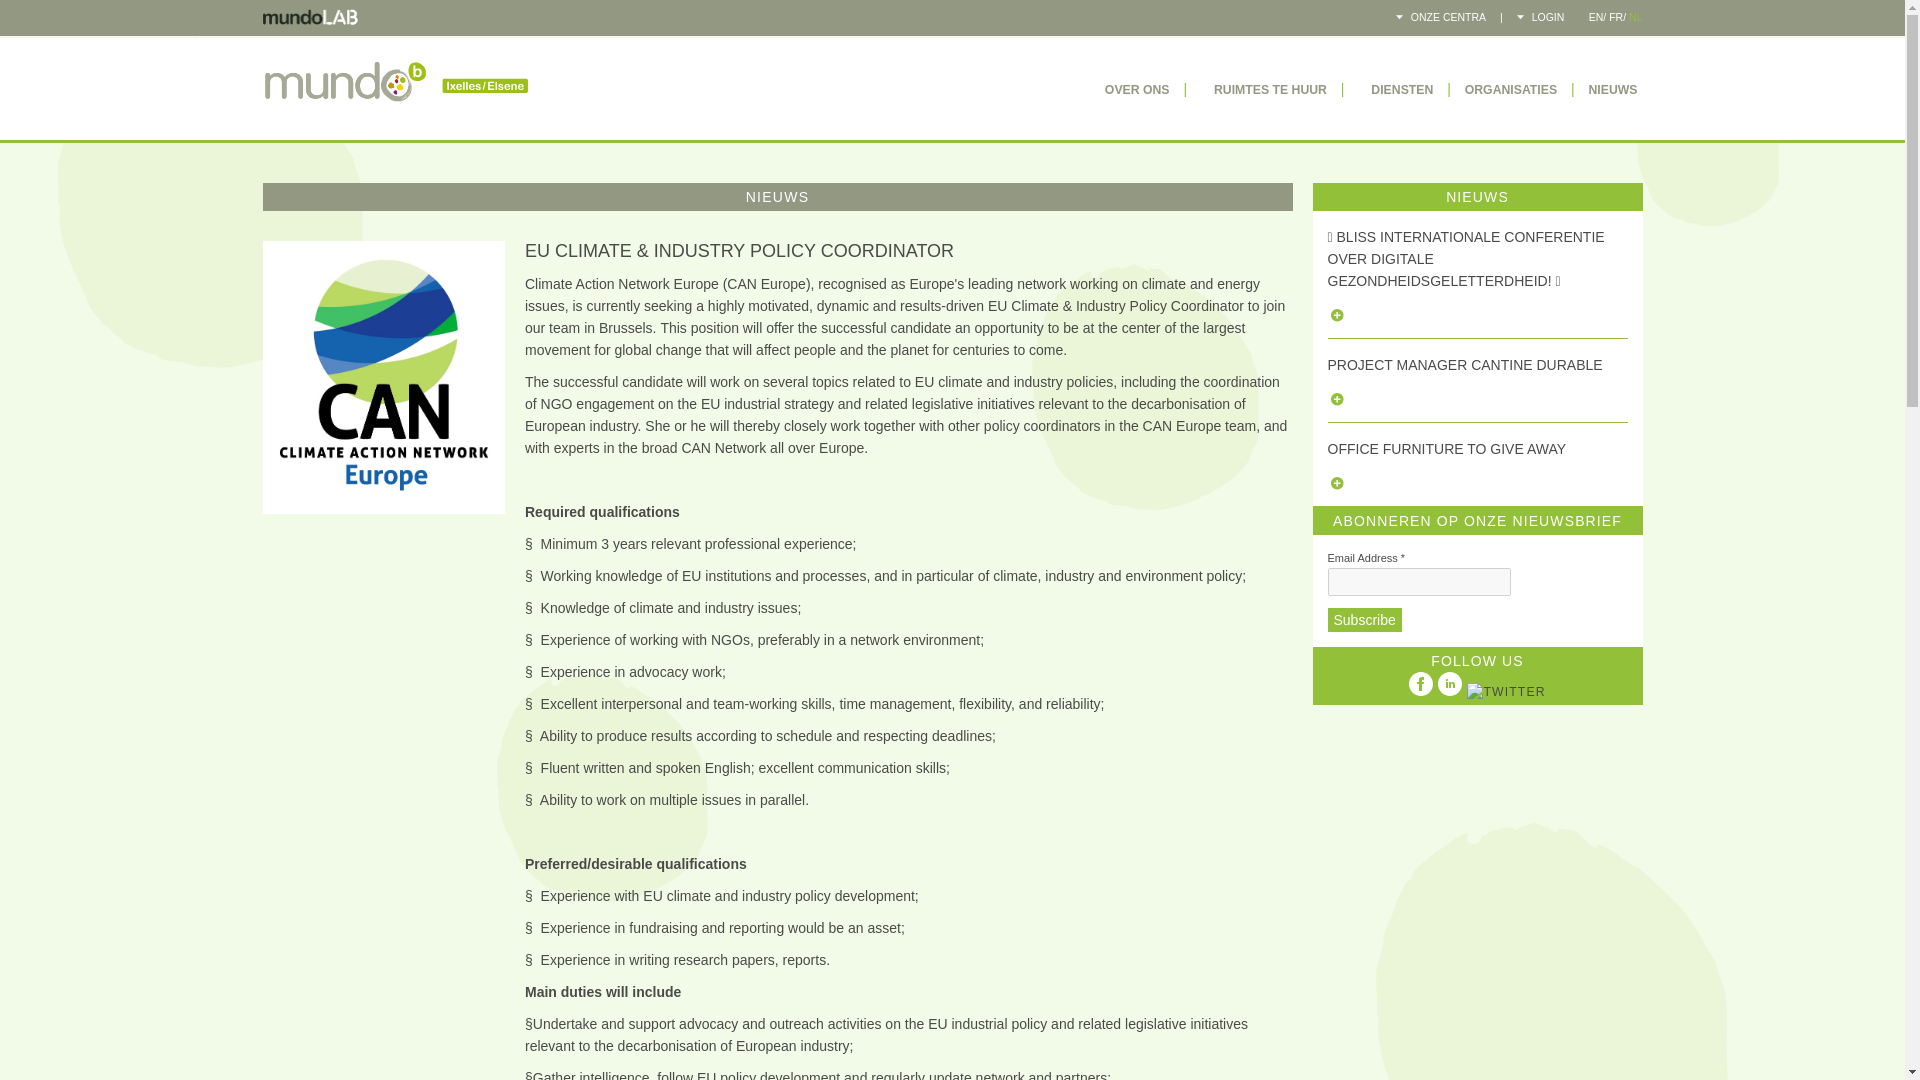 The height and width of the screenshot is (1080, 1920). I want to click on OVER ONS, so click(1130, 90).